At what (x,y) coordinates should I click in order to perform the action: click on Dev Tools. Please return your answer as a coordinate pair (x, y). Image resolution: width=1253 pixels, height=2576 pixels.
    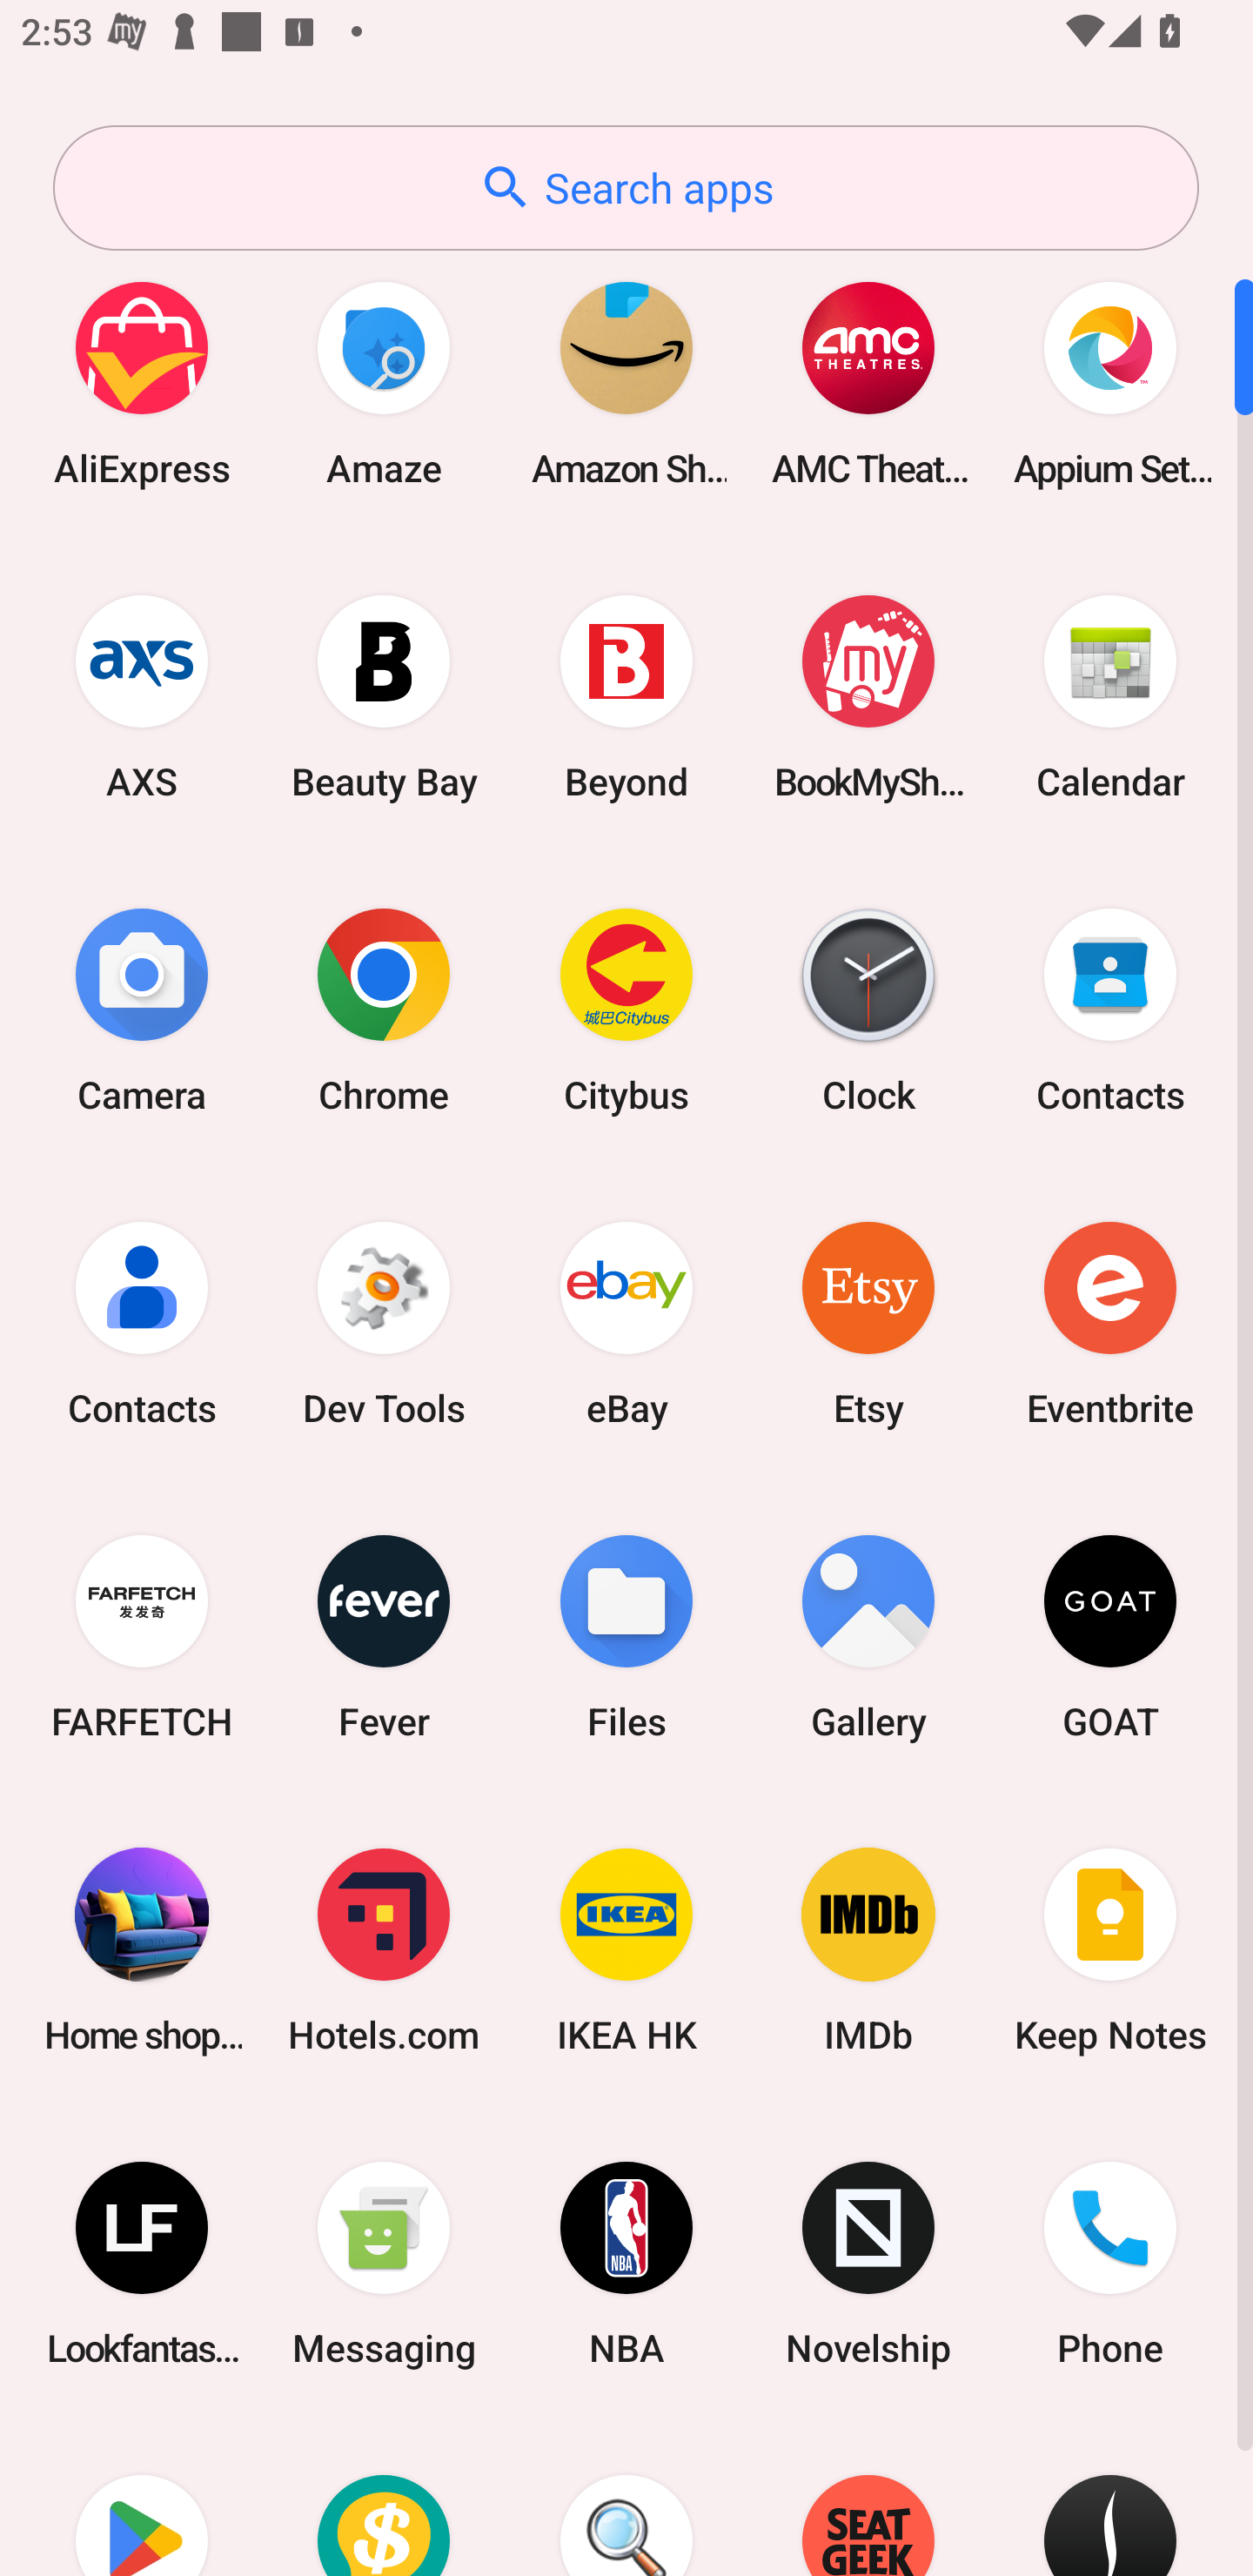
    Looking at the image, I should click on (384, 1323).